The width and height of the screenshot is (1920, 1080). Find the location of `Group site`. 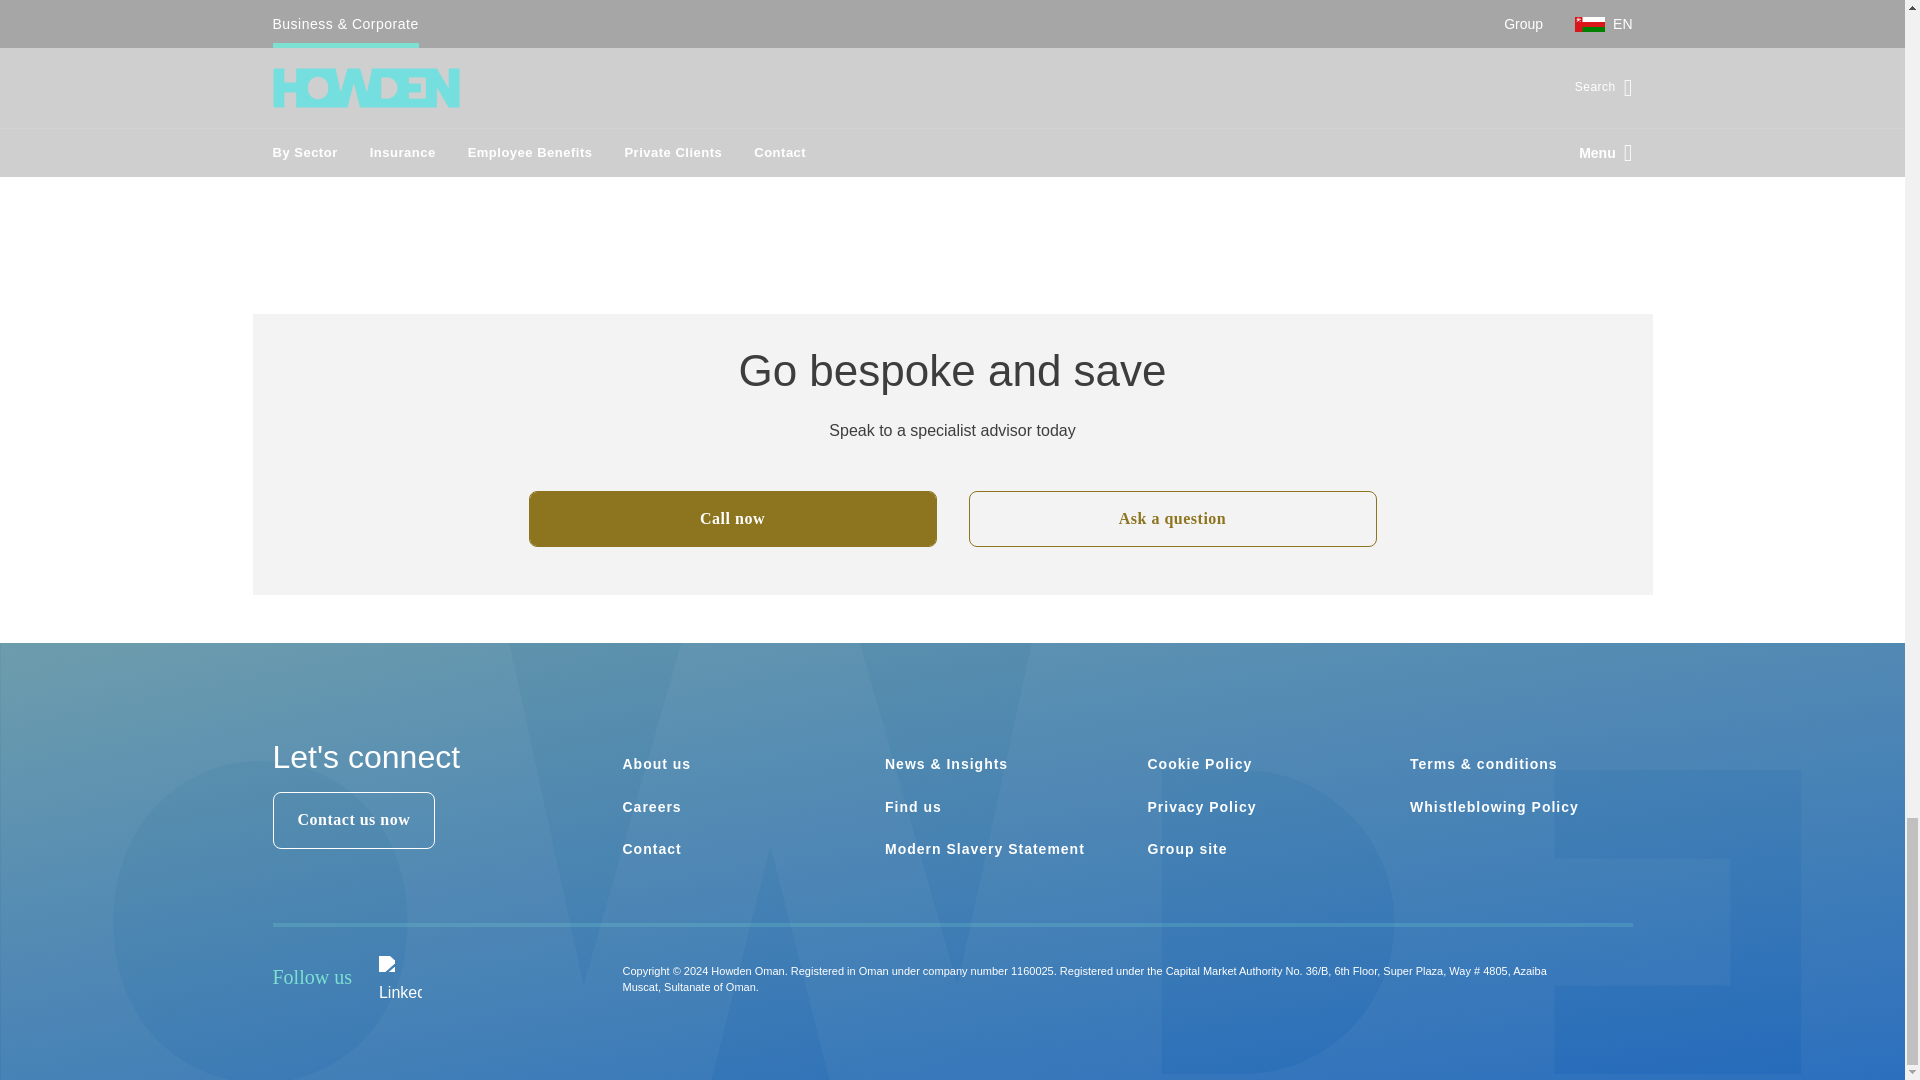

Group site is located at coordinates (1188, 849).